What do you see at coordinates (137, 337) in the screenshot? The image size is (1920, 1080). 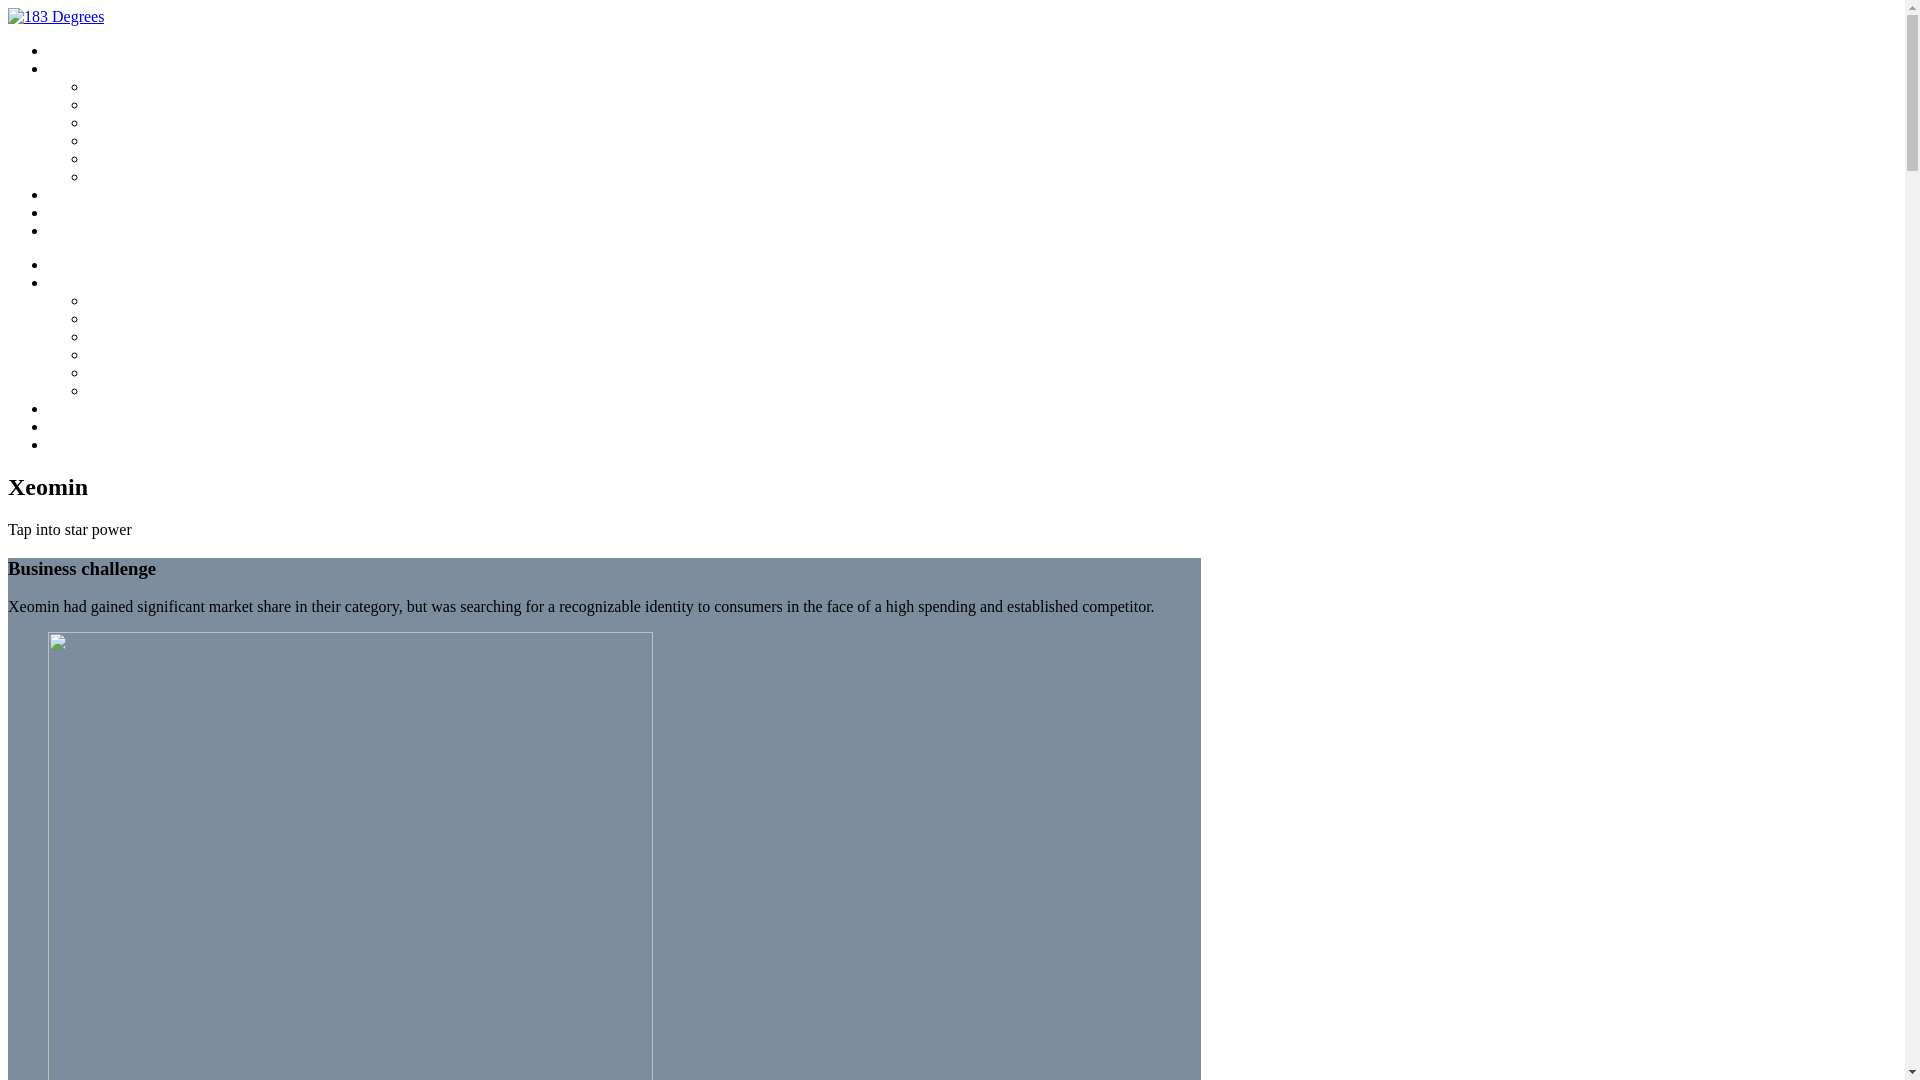 I see `Clear + Brilliant` at bounding box center [137, 337].